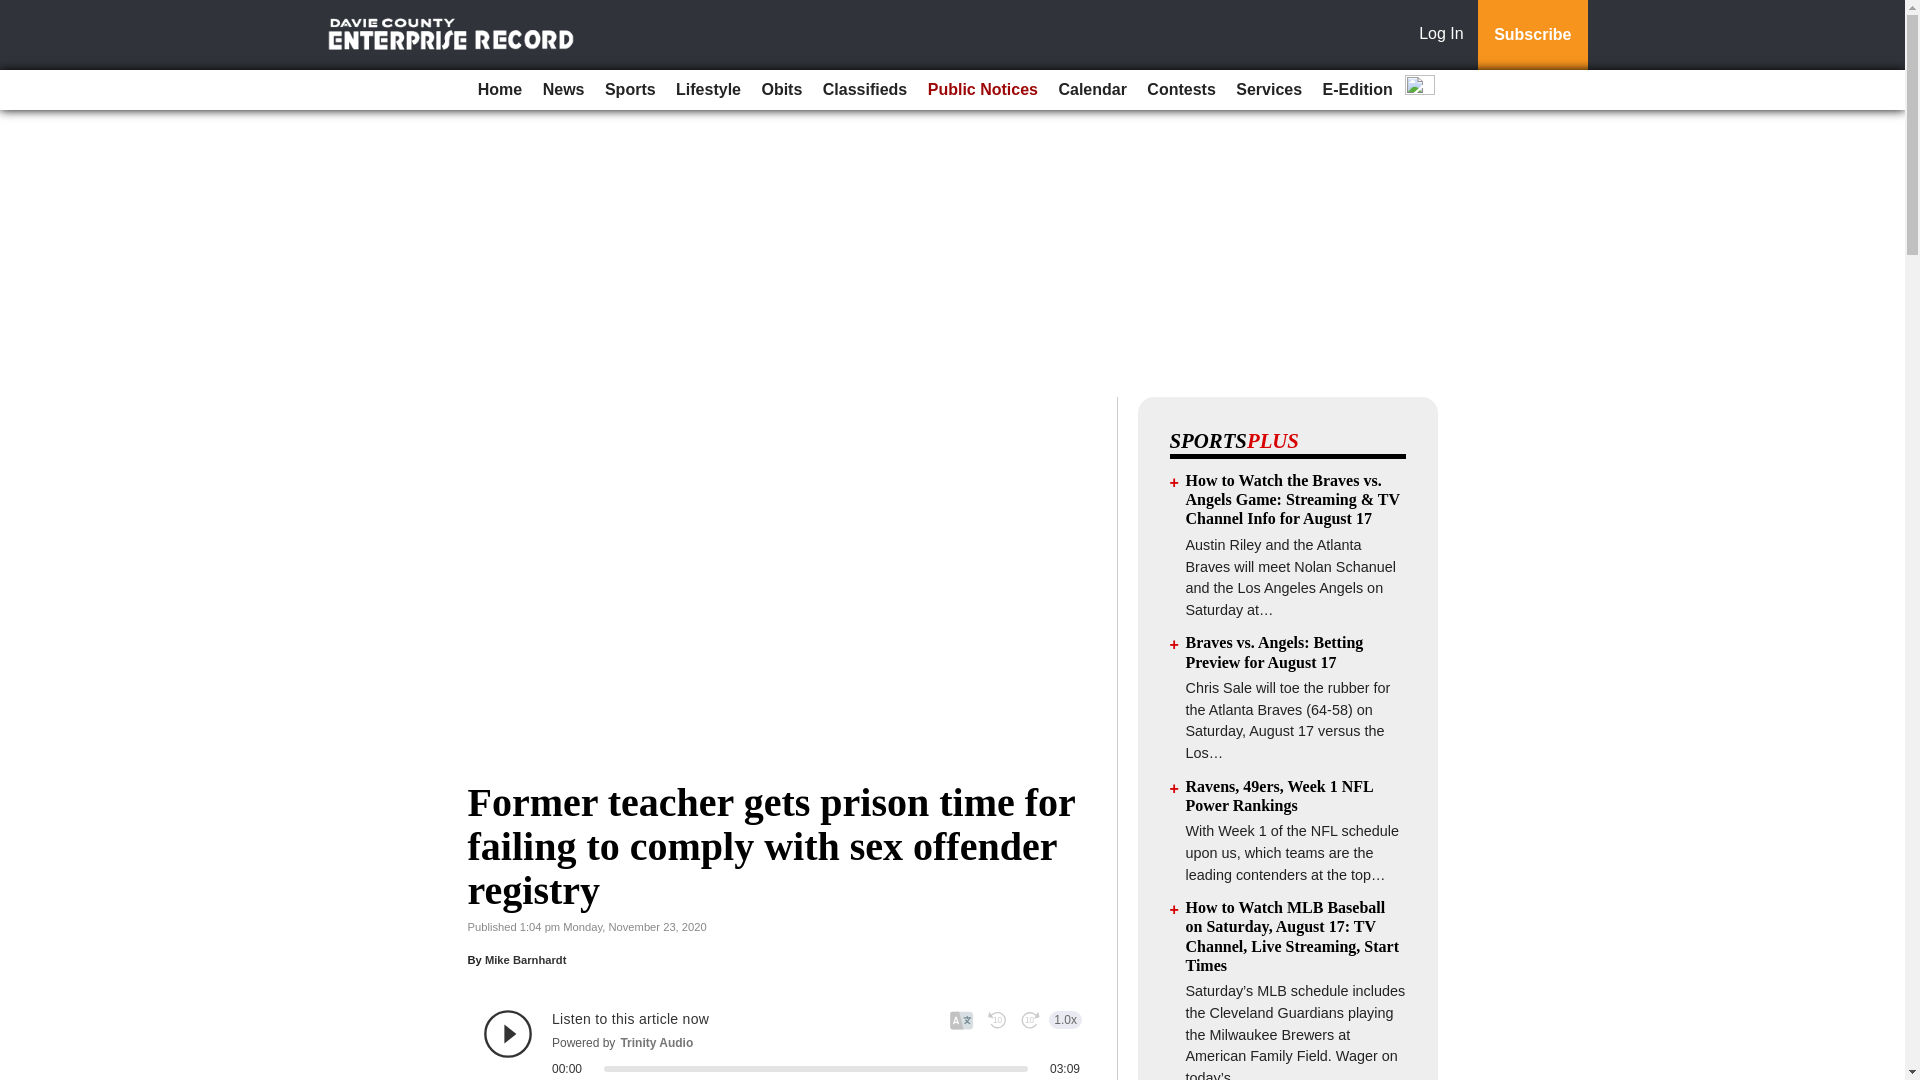  What do you see at coordinates (864, 90) in the screenshot?
I see `Classifieds` at bounding box center [864, 90].